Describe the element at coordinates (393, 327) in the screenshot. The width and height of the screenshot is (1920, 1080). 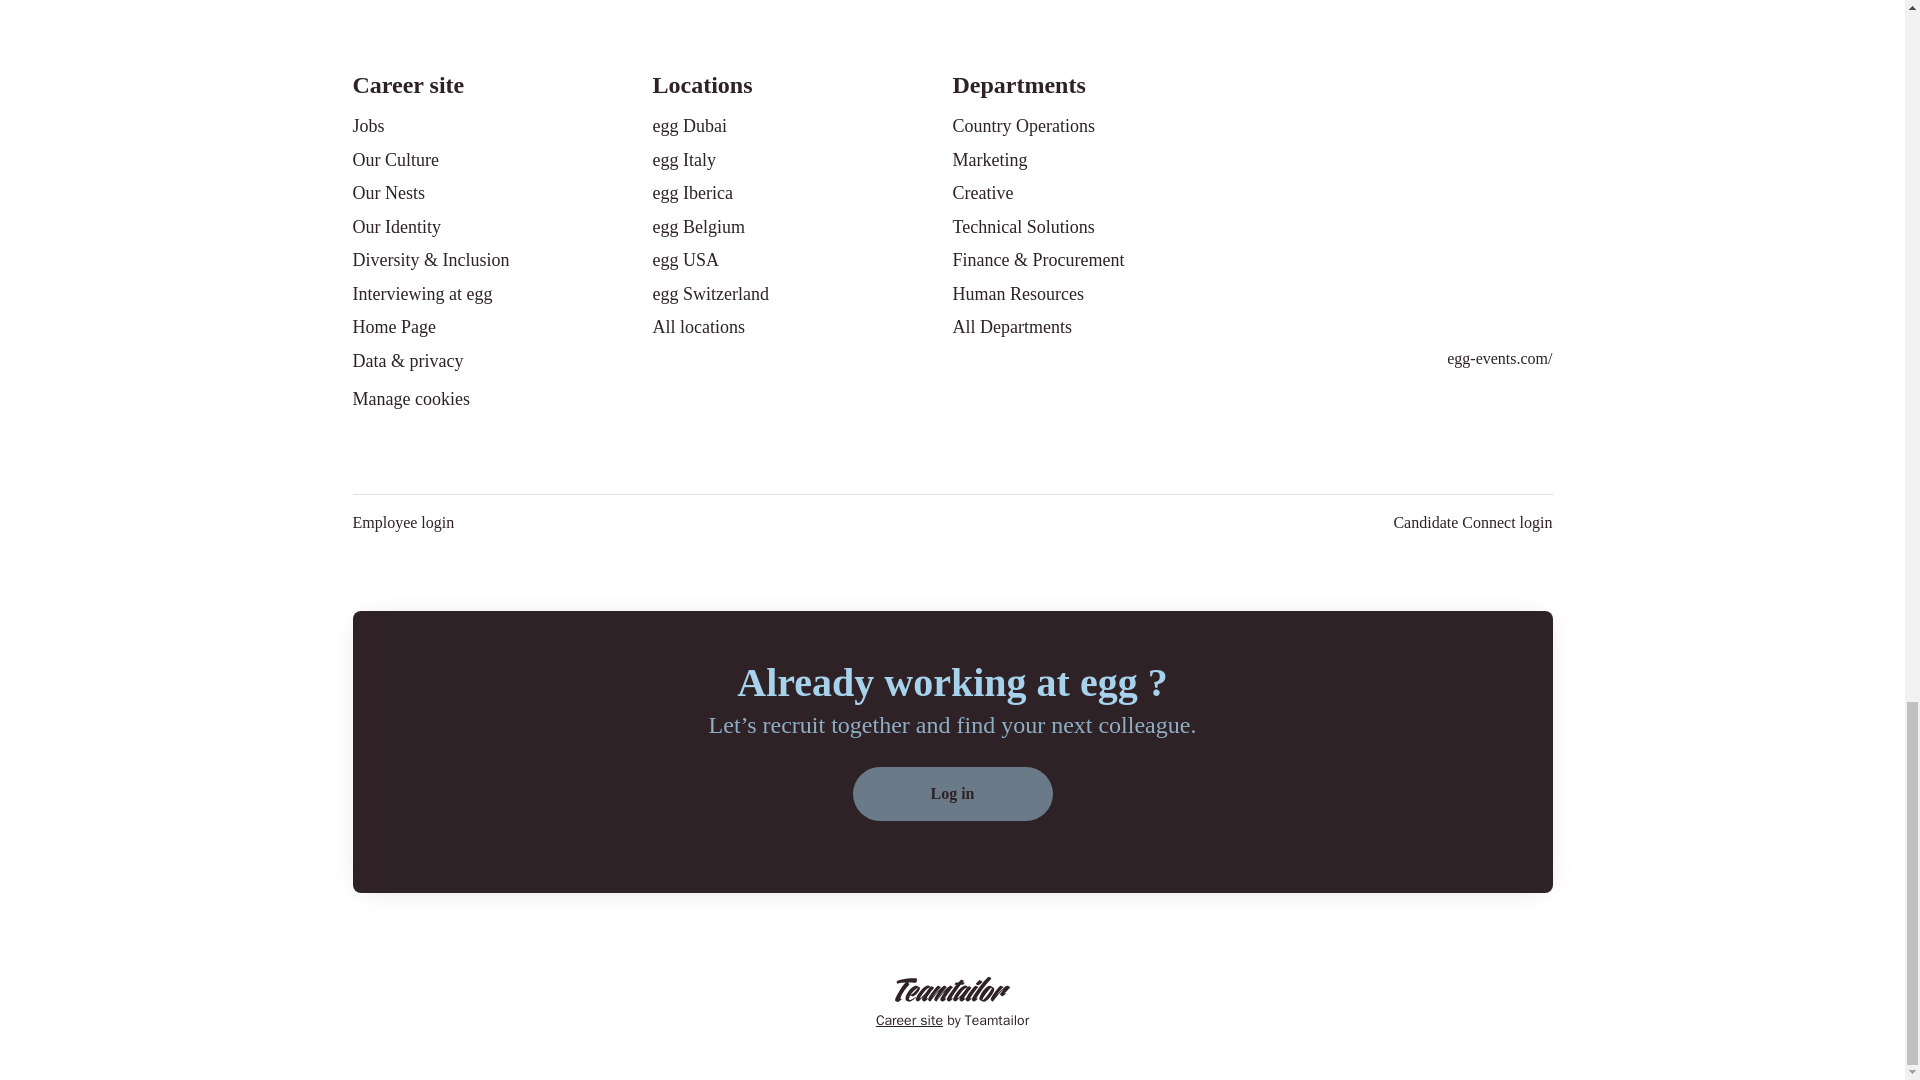
I see `Home Page` at that location.